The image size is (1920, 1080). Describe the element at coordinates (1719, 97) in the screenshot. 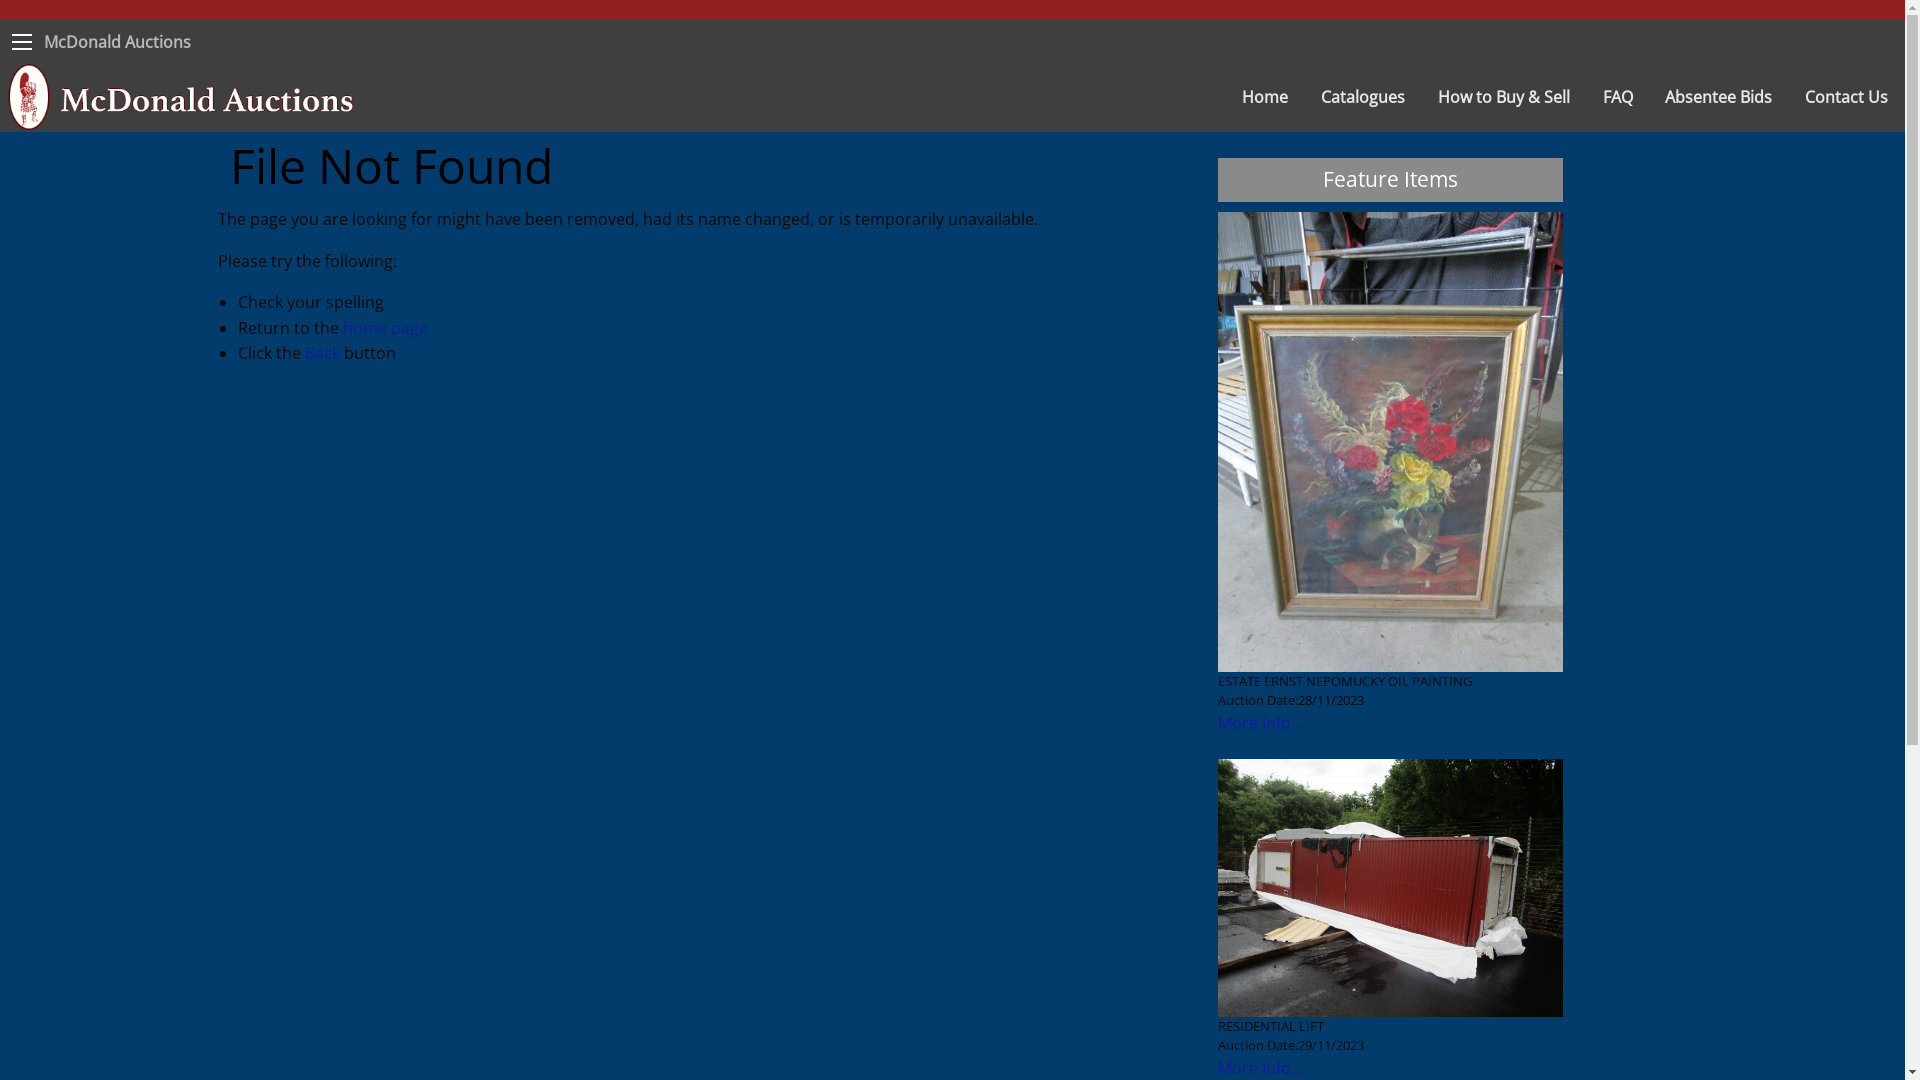

I see `Absentee Bids` at that location.